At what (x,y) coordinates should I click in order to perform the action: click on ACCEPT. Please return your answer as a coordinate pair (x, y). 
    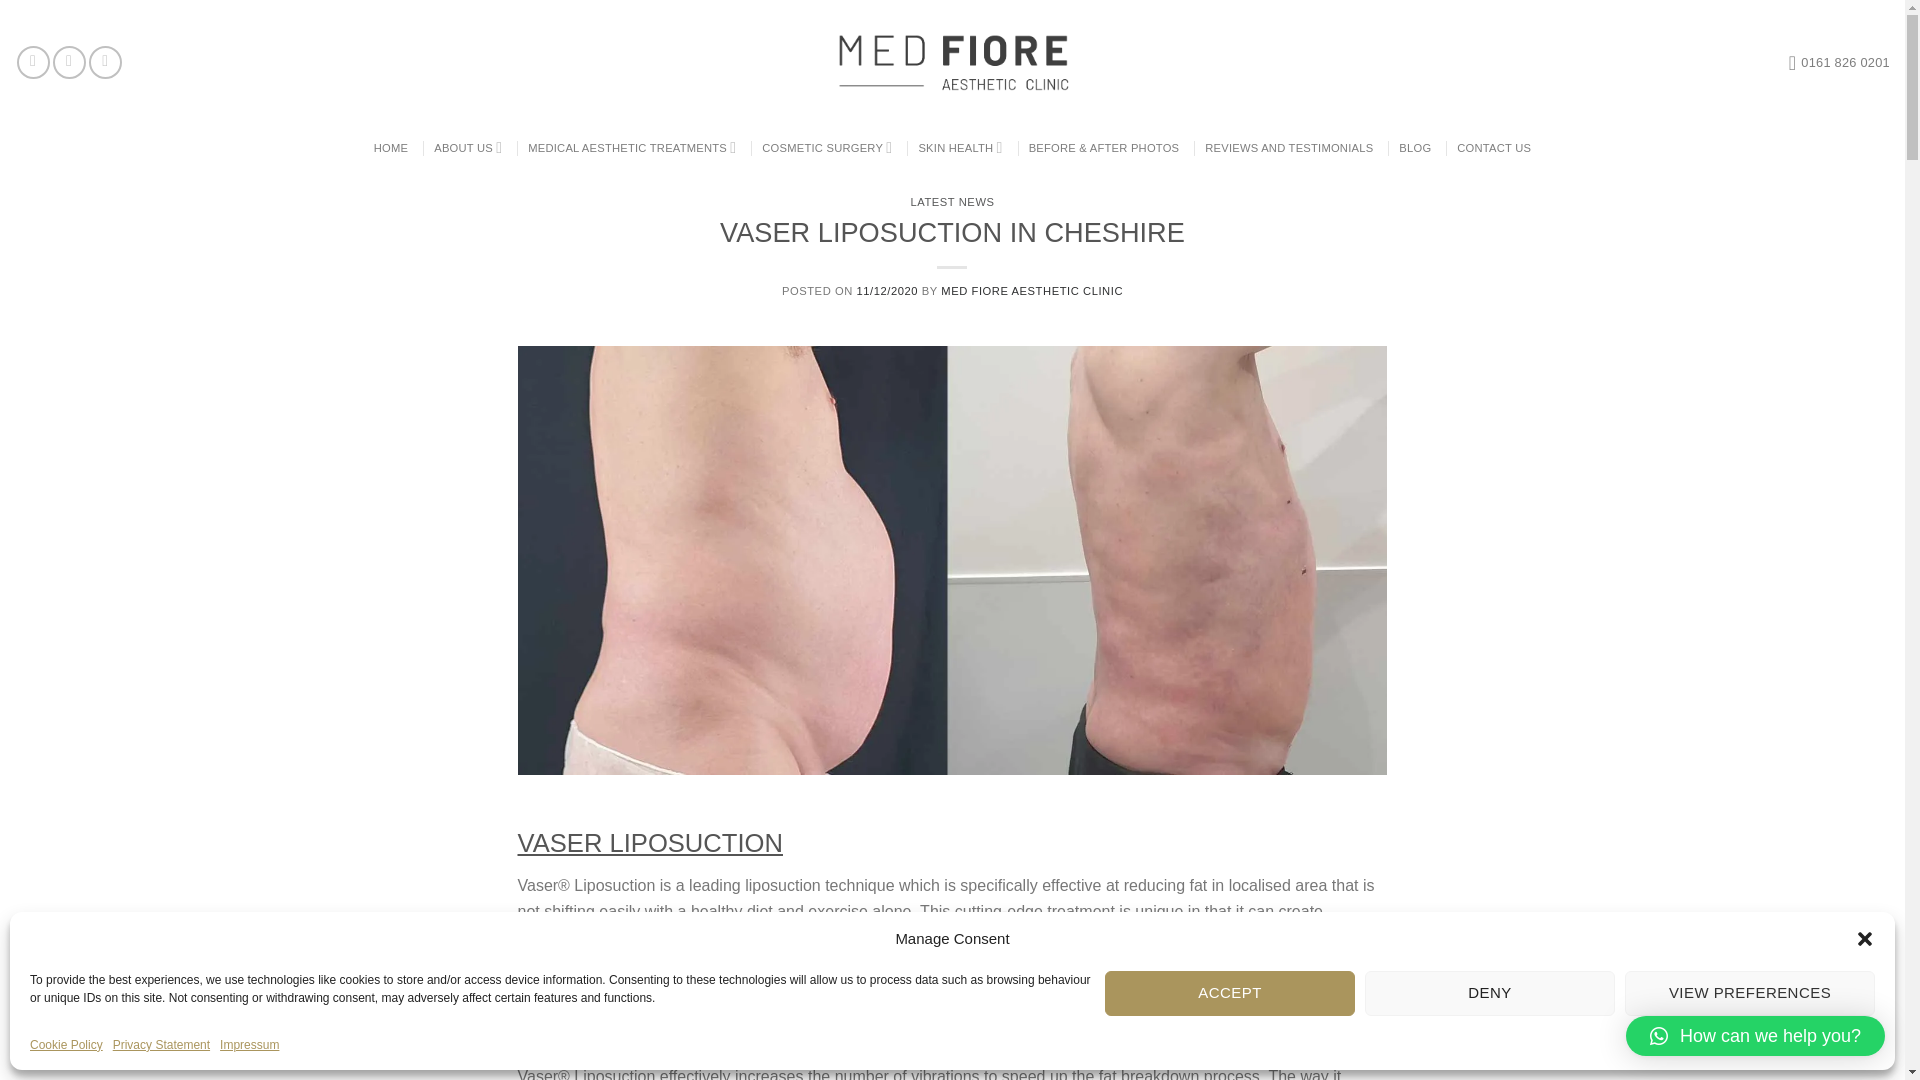
    Looking at the image, I should click on (1230, 993).